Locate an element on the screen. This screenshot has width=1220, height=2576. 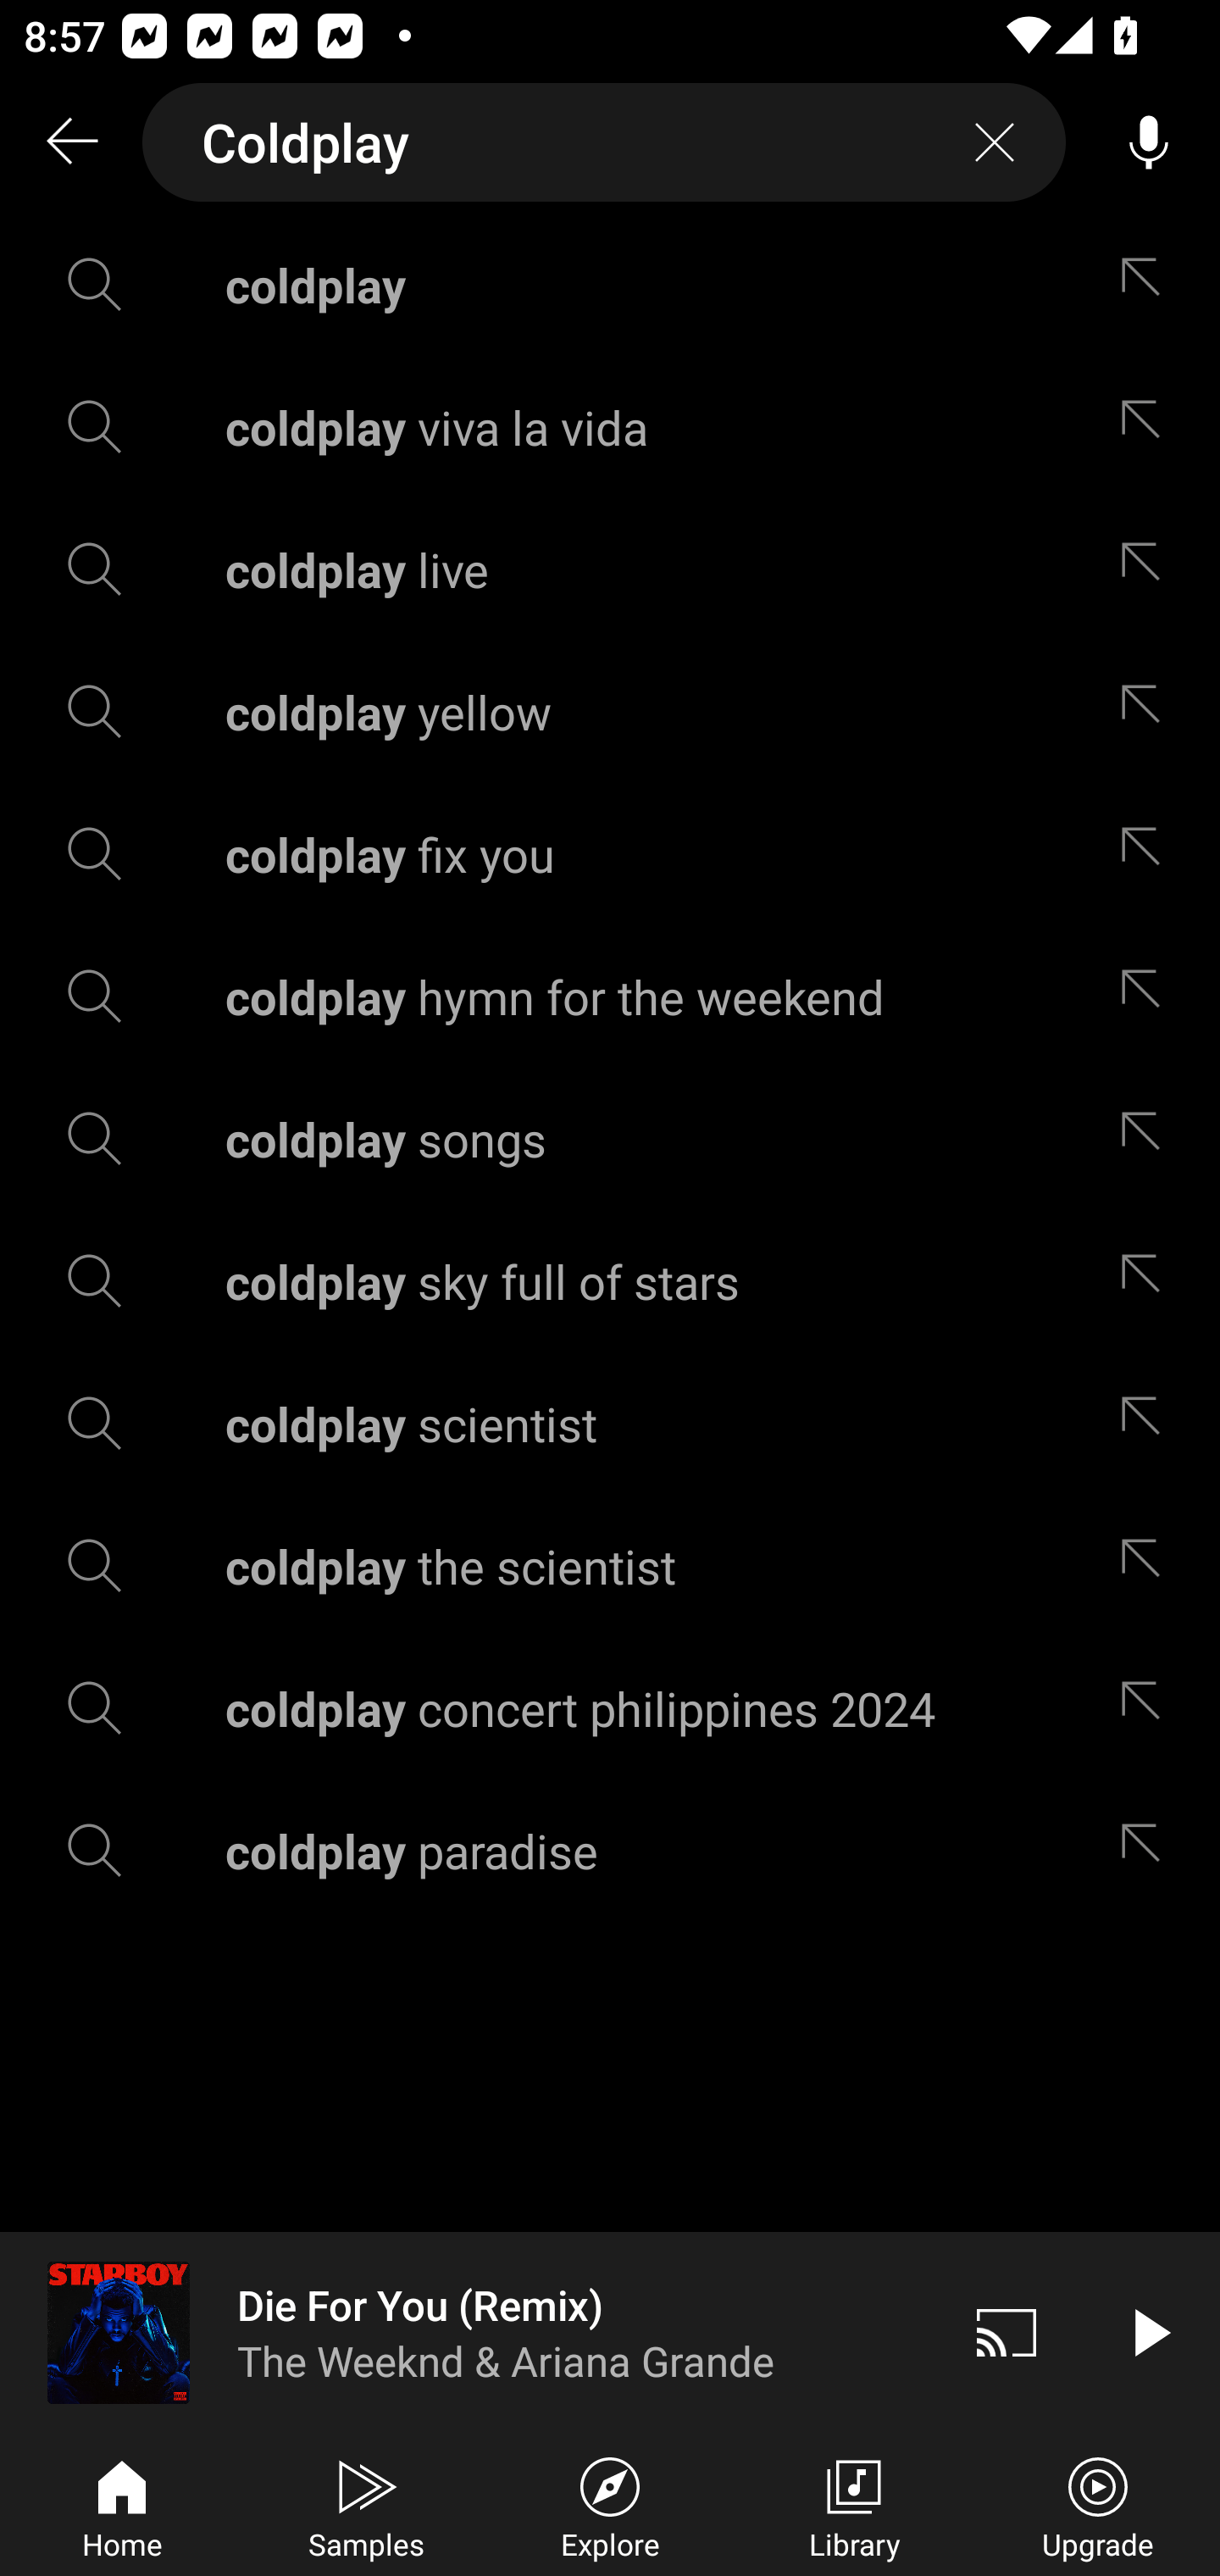
Play video is located at coordinates (1149, 2332).